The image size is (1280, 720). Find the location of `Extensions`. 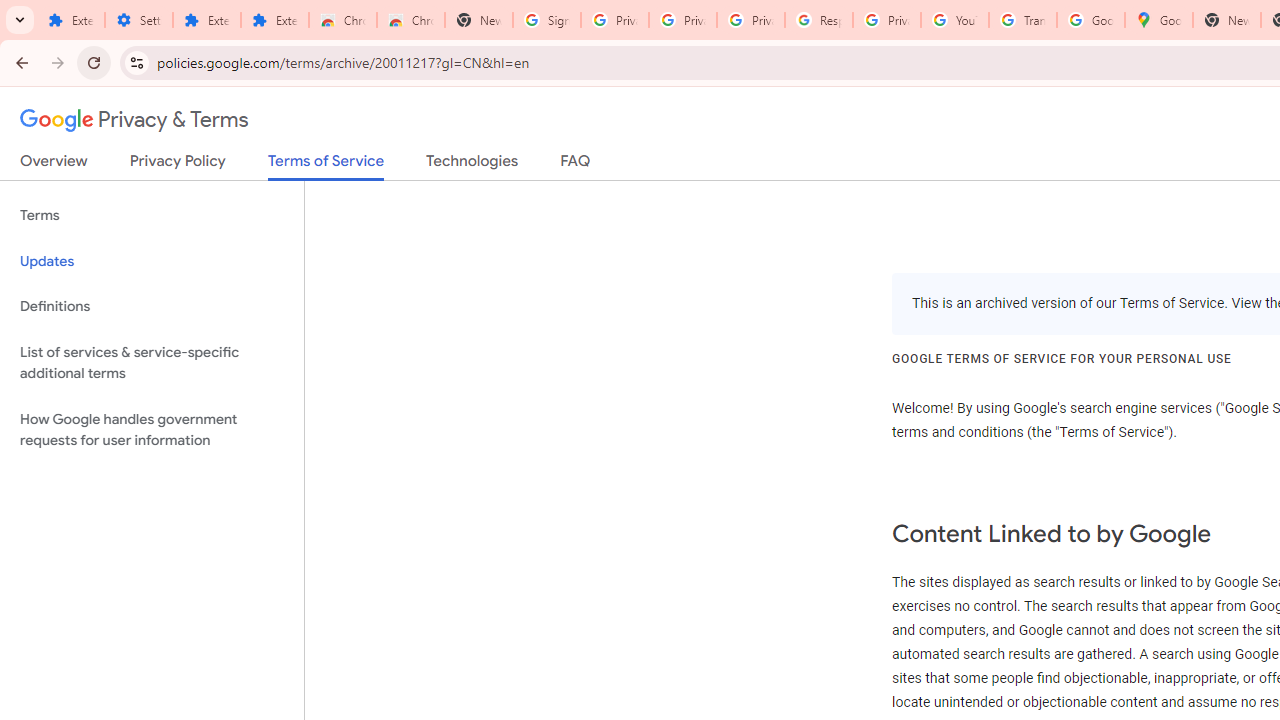

Extensions is located at coordinates (206, 20).